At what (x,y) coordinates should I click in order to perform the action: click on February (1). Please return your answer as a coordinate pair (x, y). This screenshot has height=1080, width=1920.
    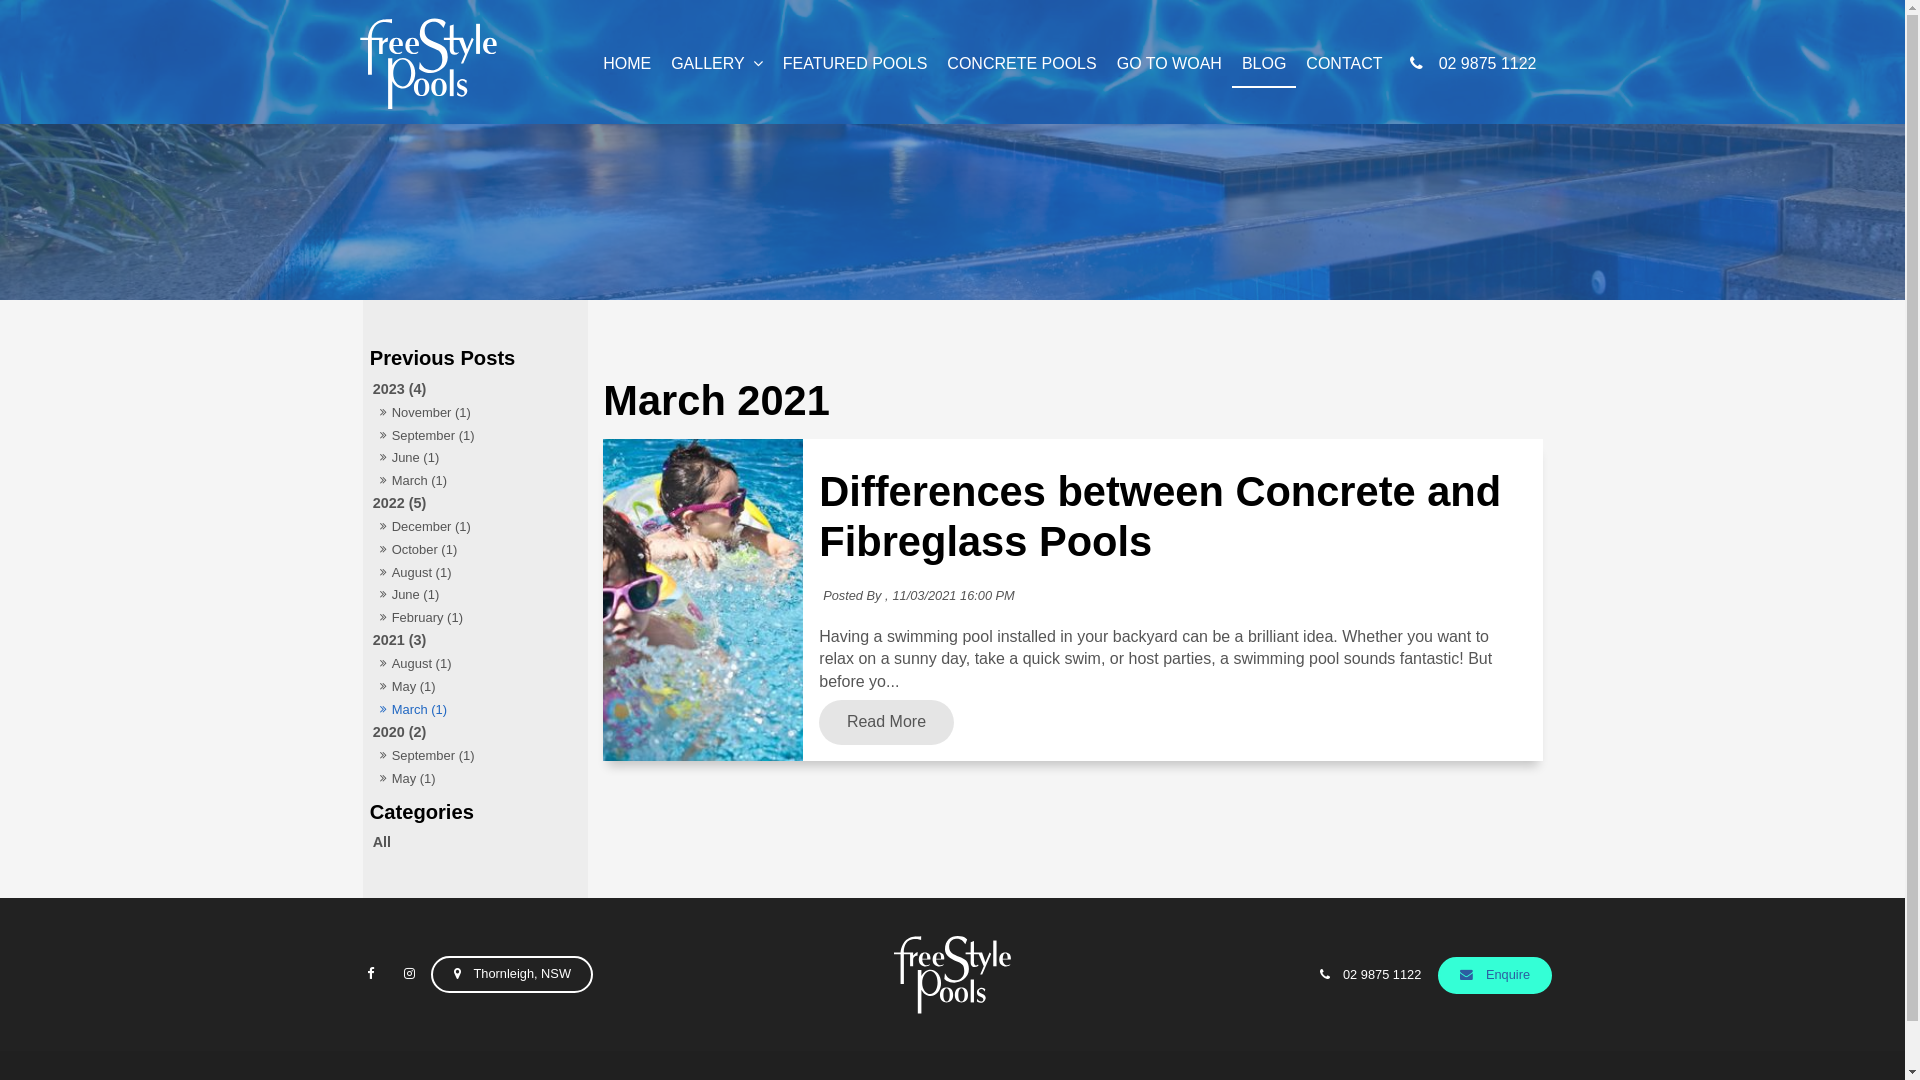
    Looking at the image, I should click on (476, 618).